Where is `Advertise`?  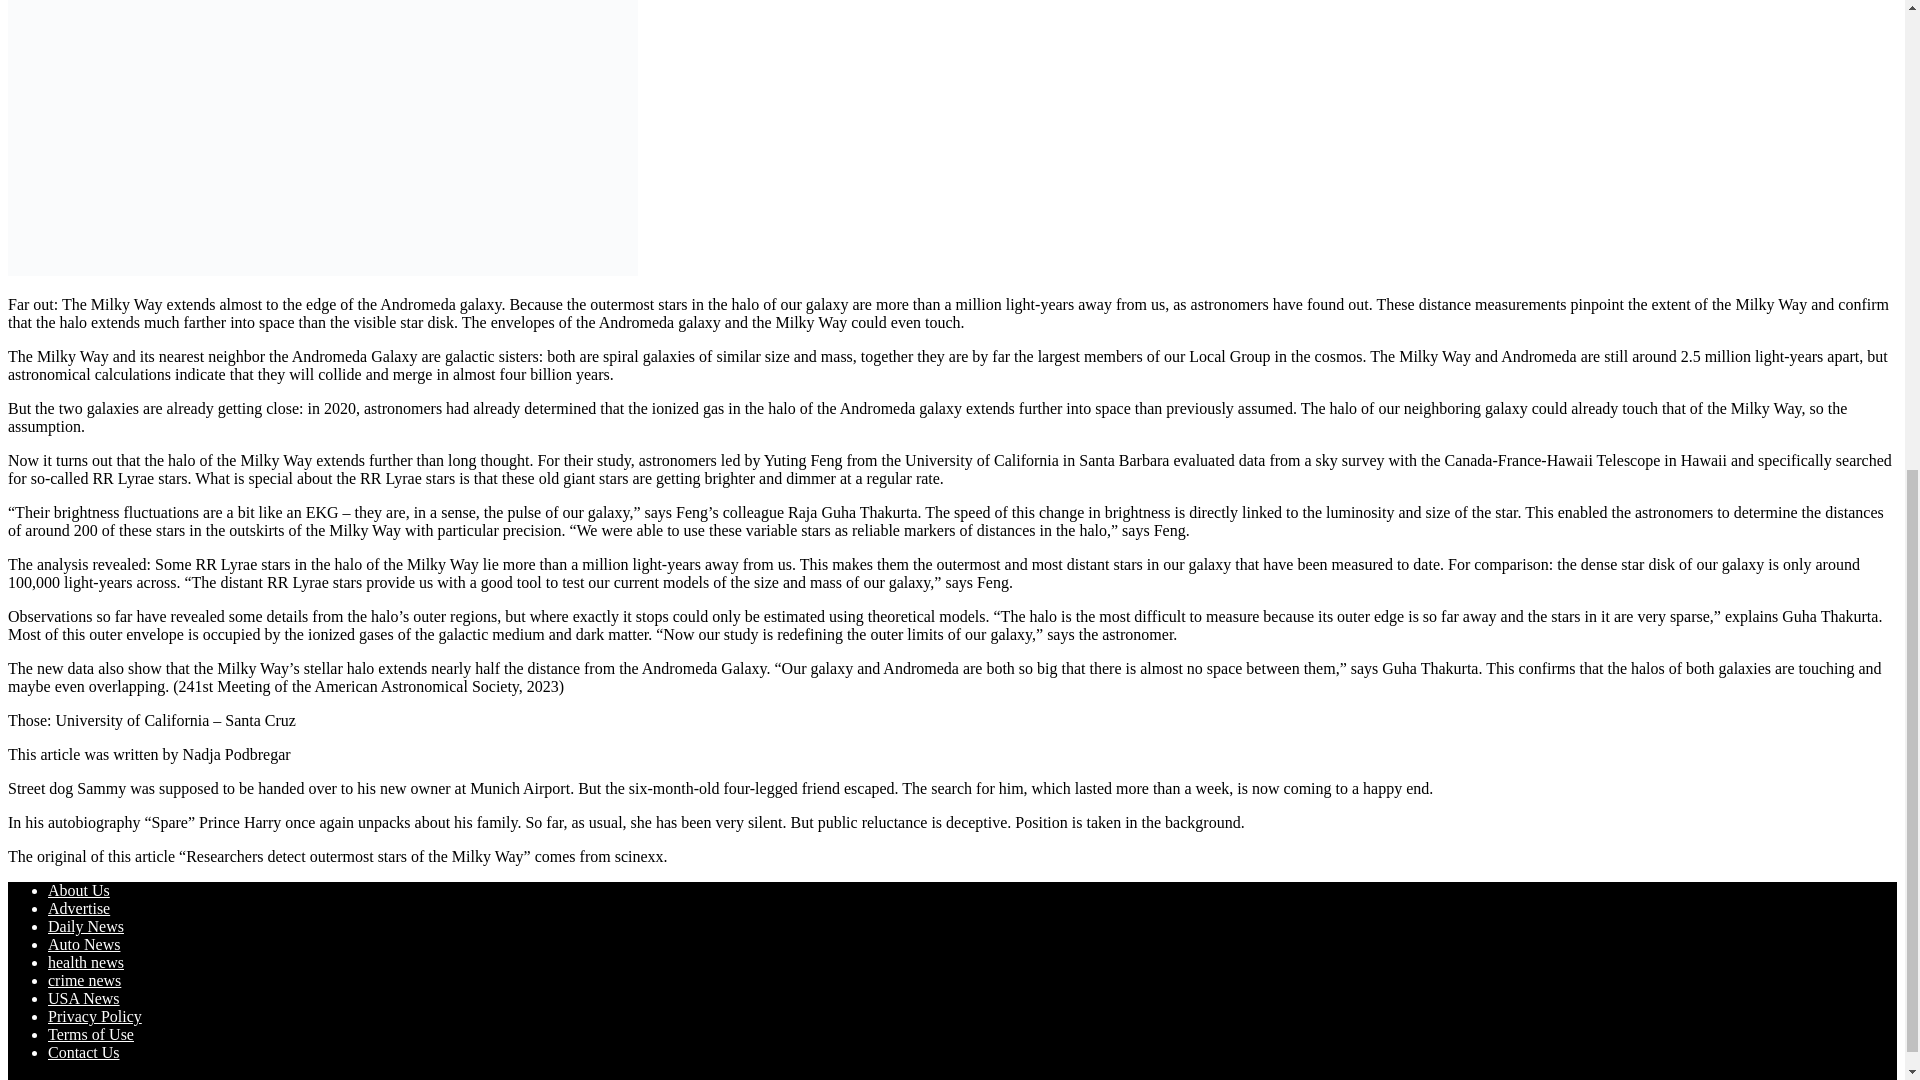 Advertise is located at coordinates (78, 908).